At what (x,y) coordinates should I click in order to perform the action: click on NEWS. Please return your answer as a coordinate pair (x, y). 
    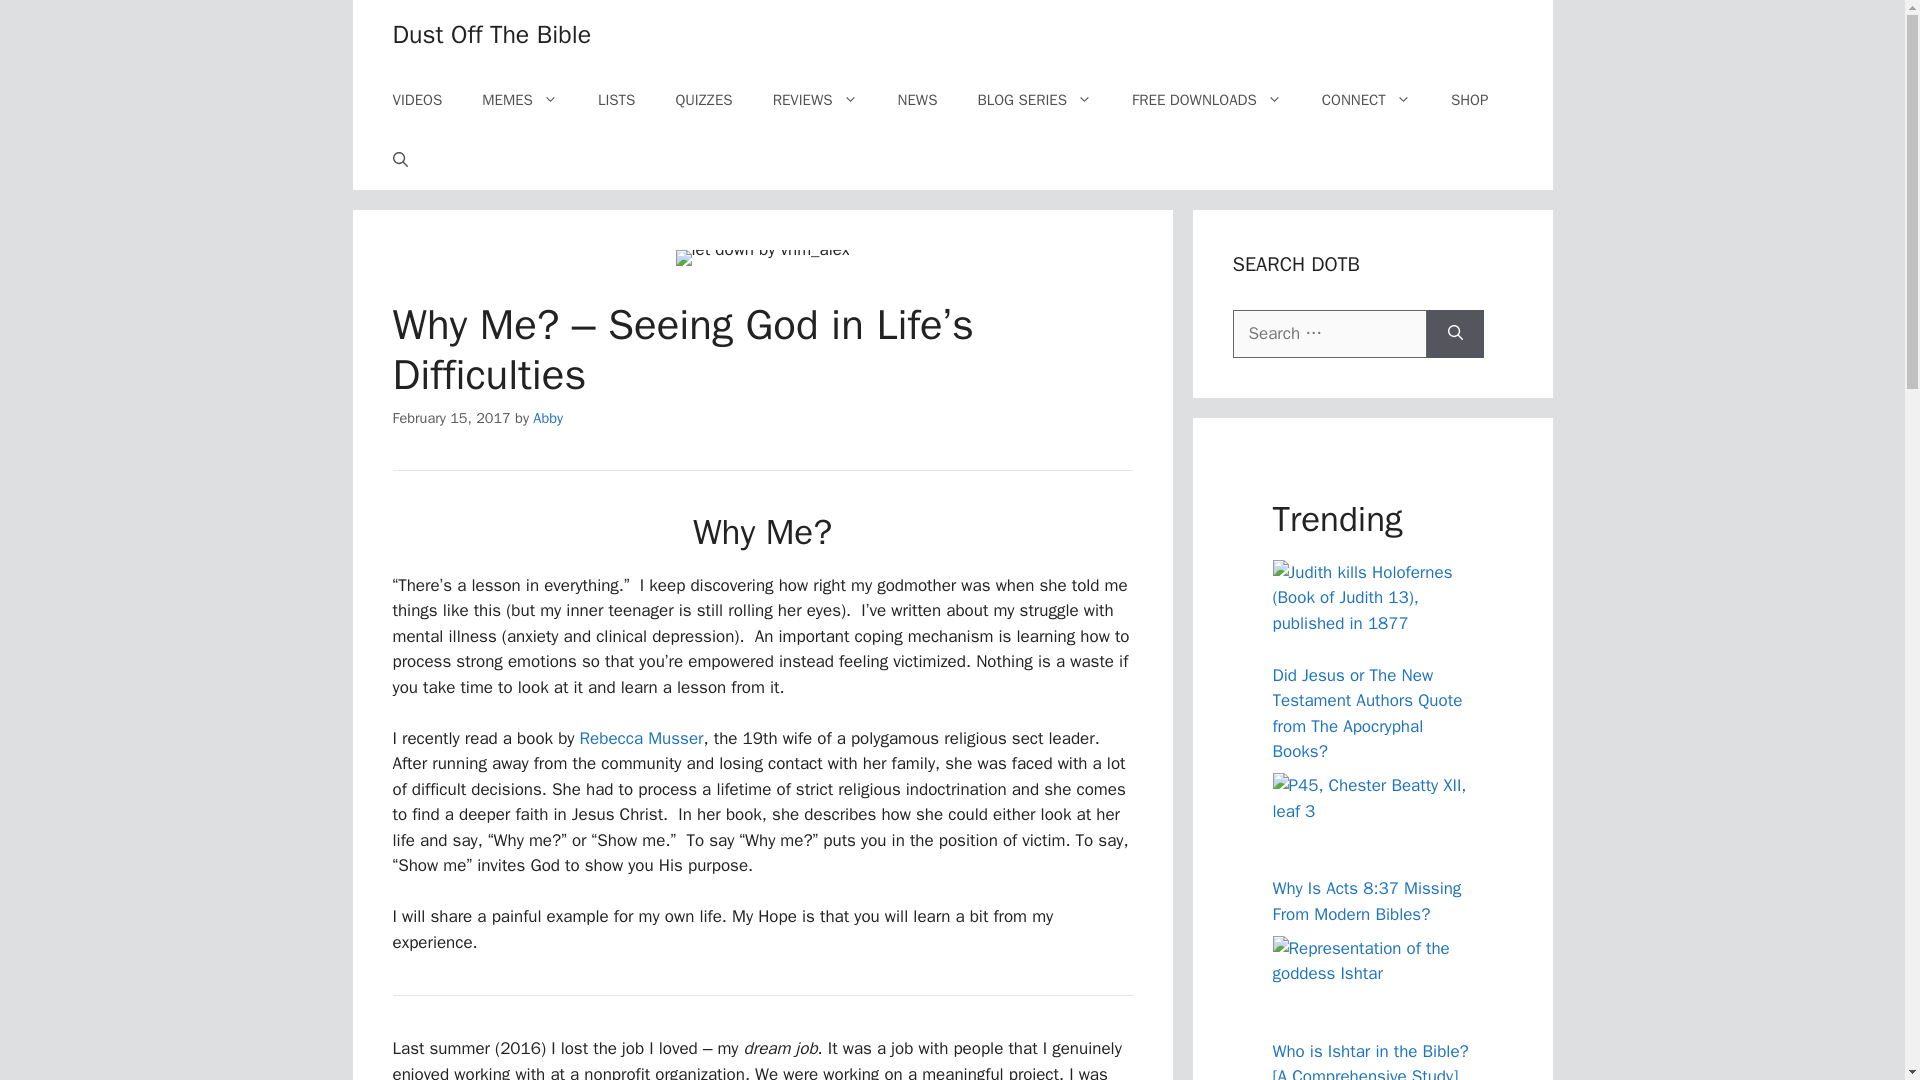
    Looking at the image, I should click on (918, 100).